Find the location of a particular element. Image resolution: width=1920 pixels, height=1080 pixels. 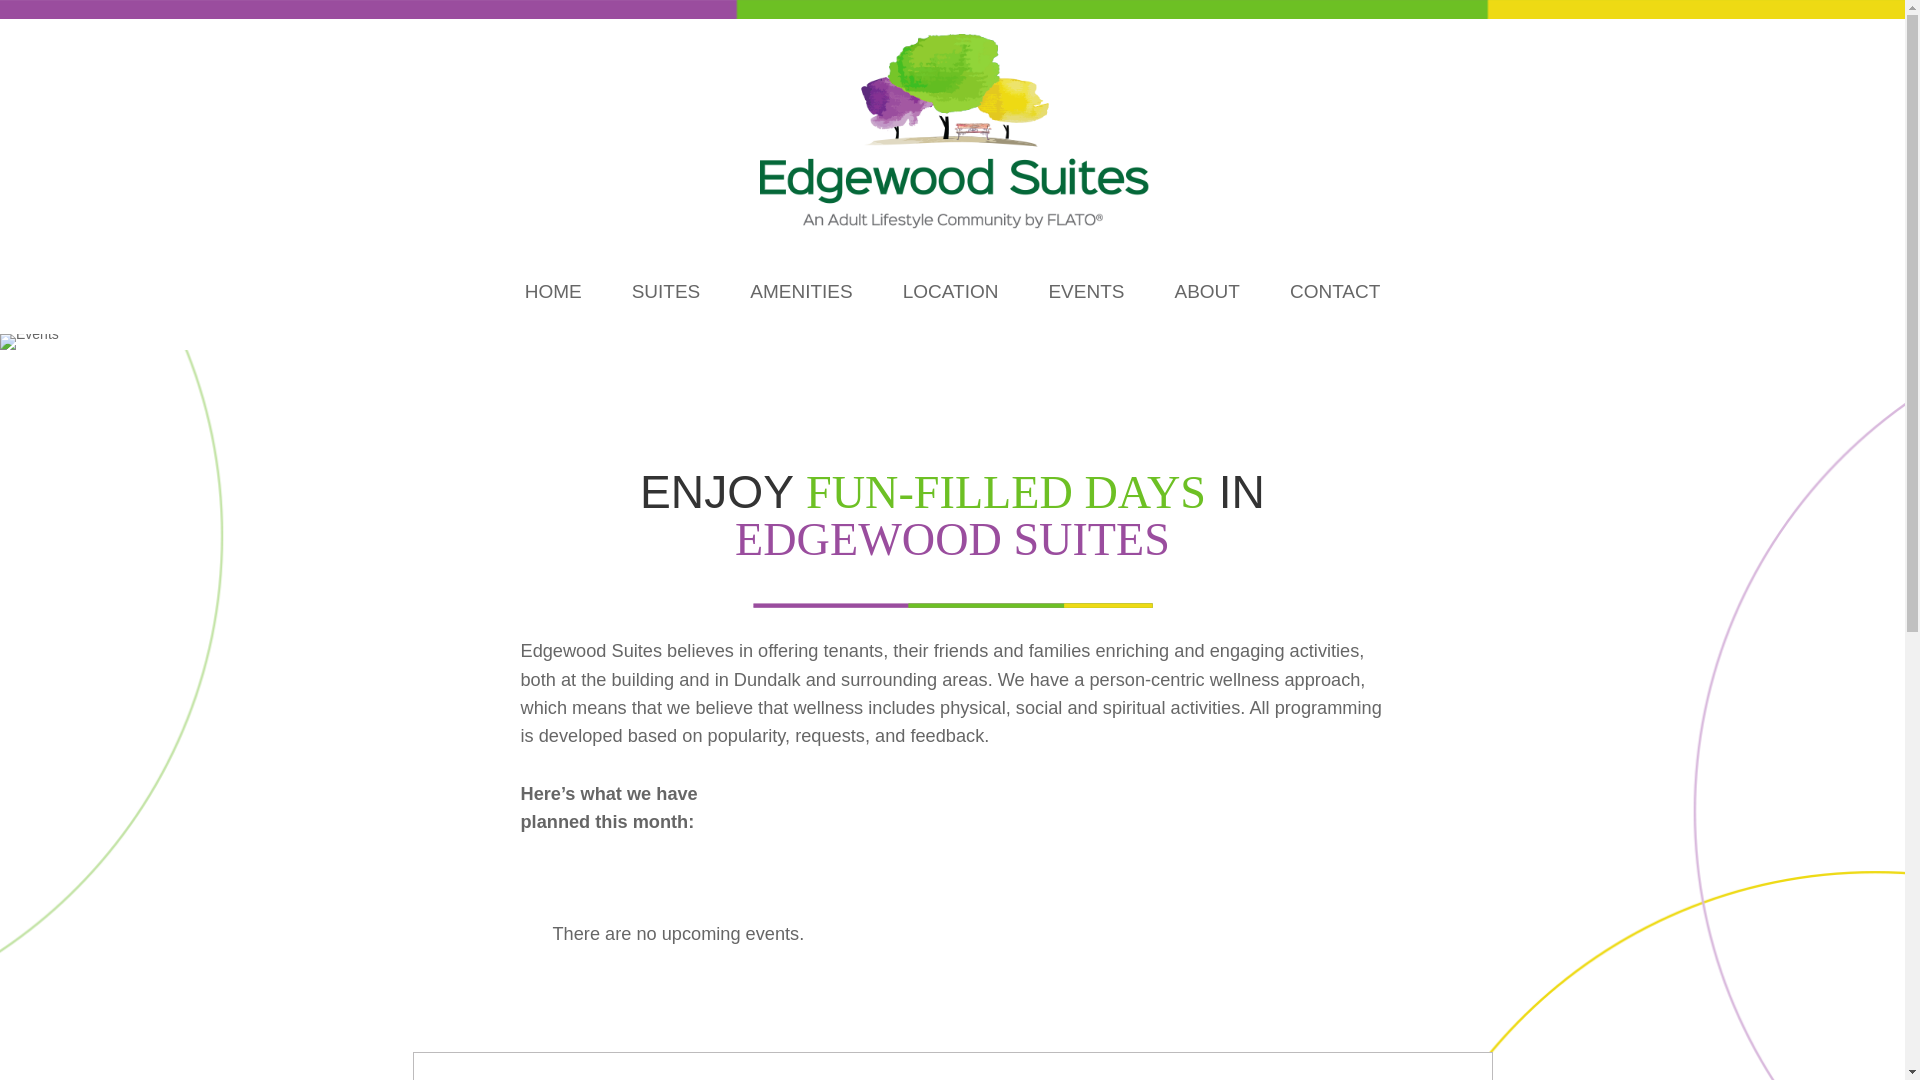

EVENTS is located at coordinates (1086, 291).